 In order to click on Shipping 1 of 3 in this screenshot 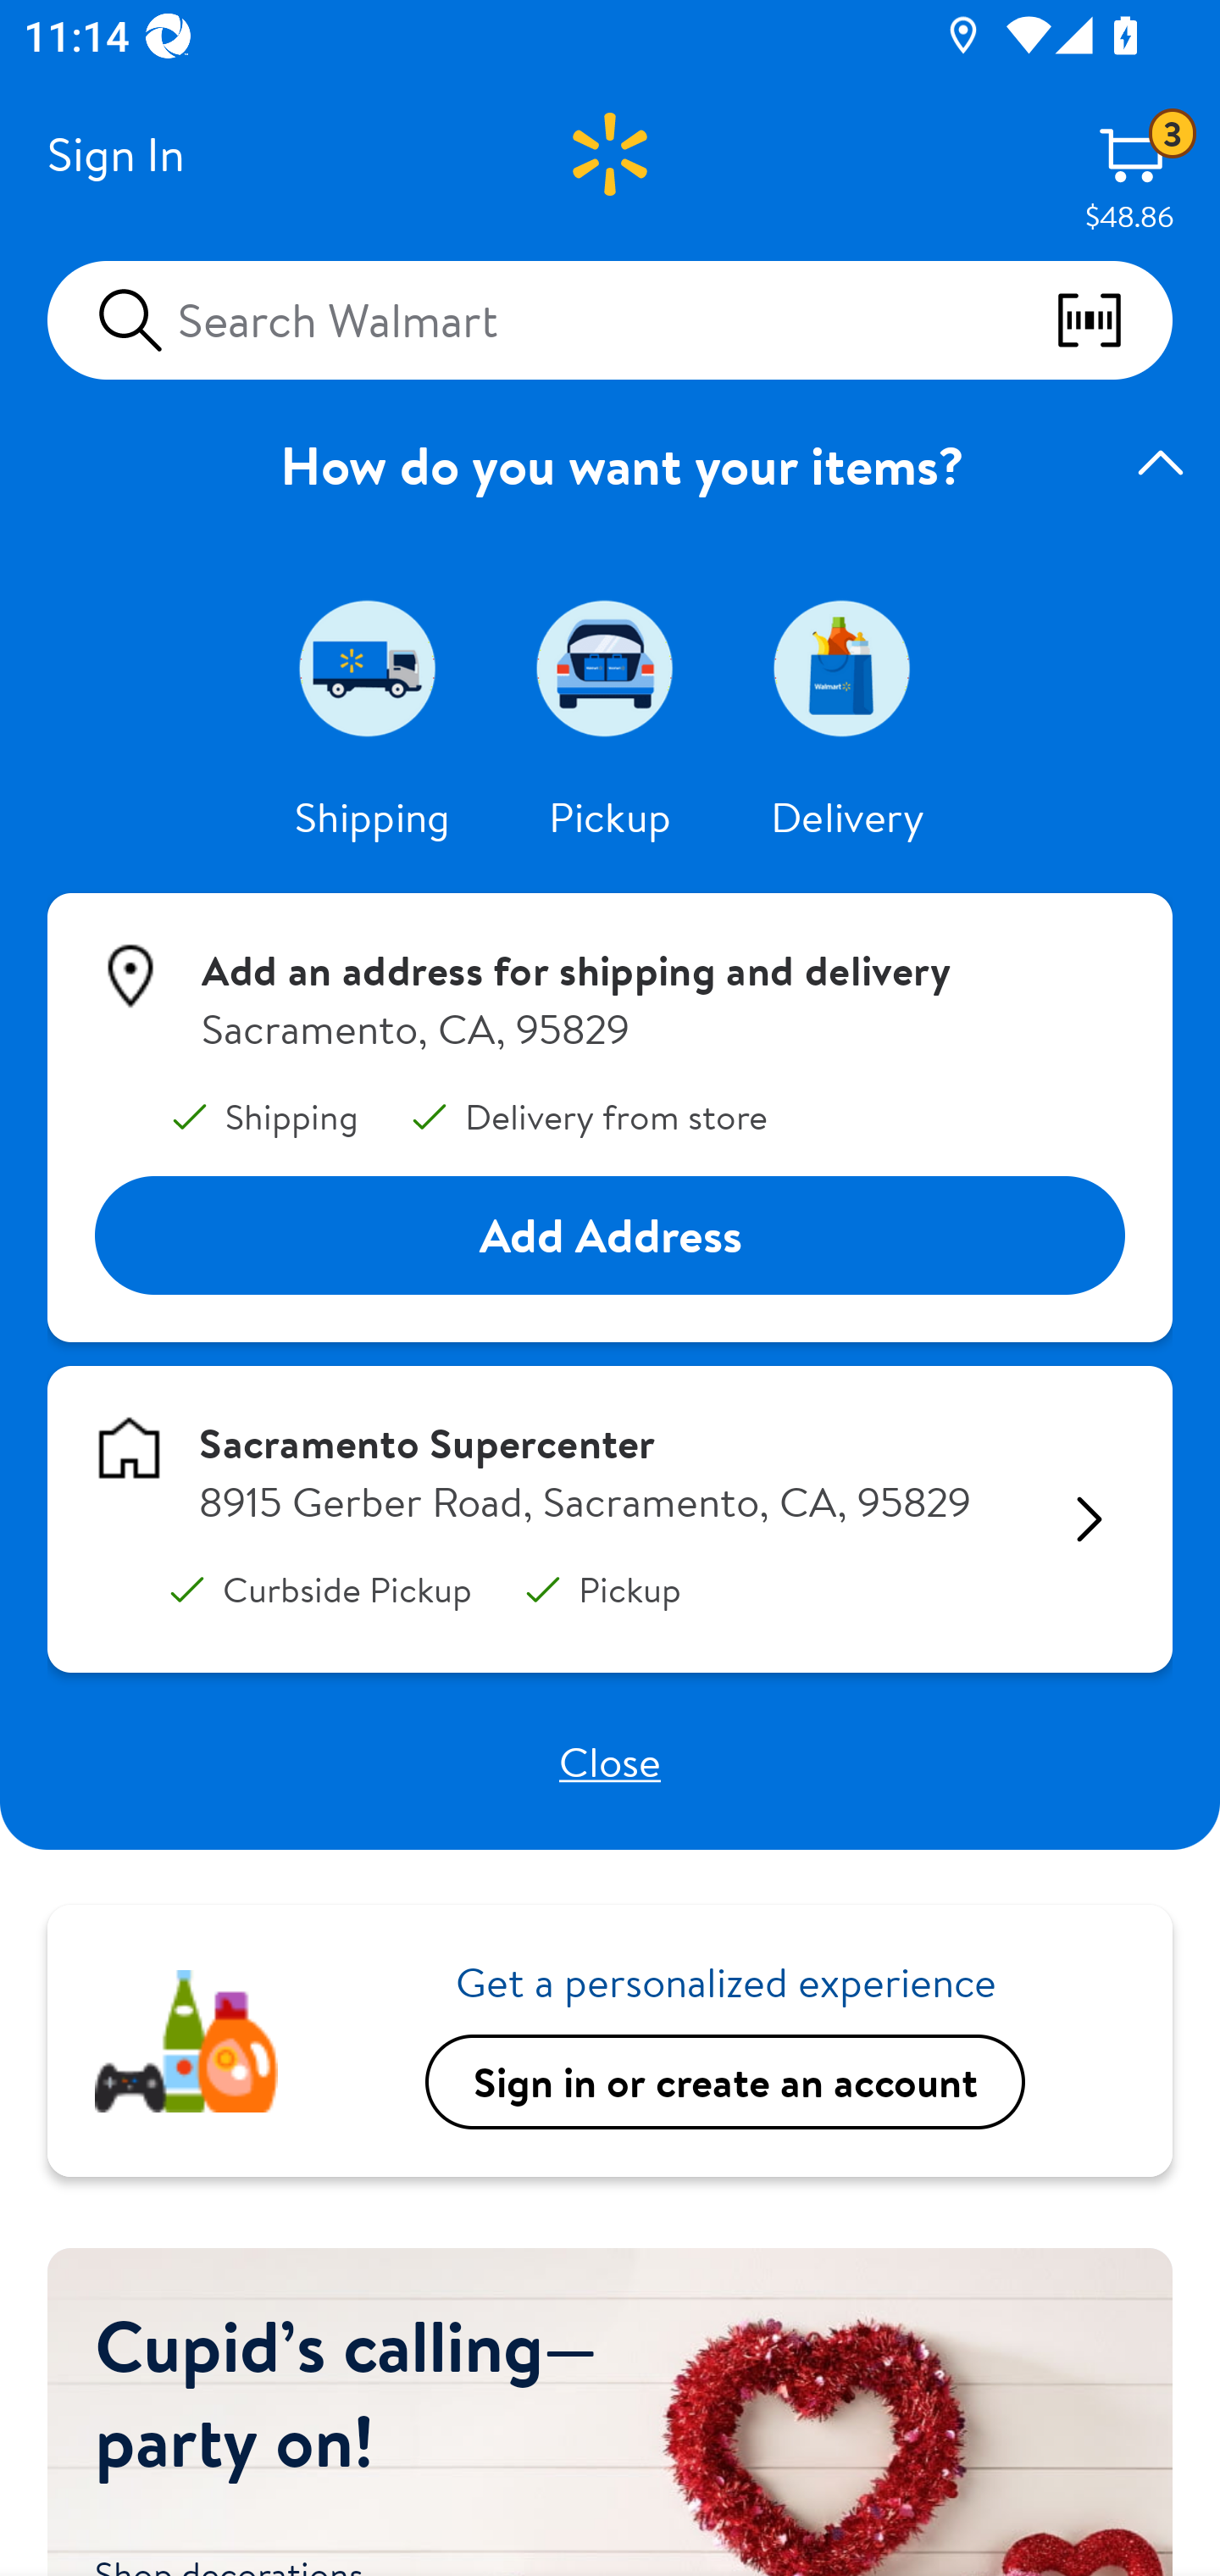, I will do `click(373, 668)`.